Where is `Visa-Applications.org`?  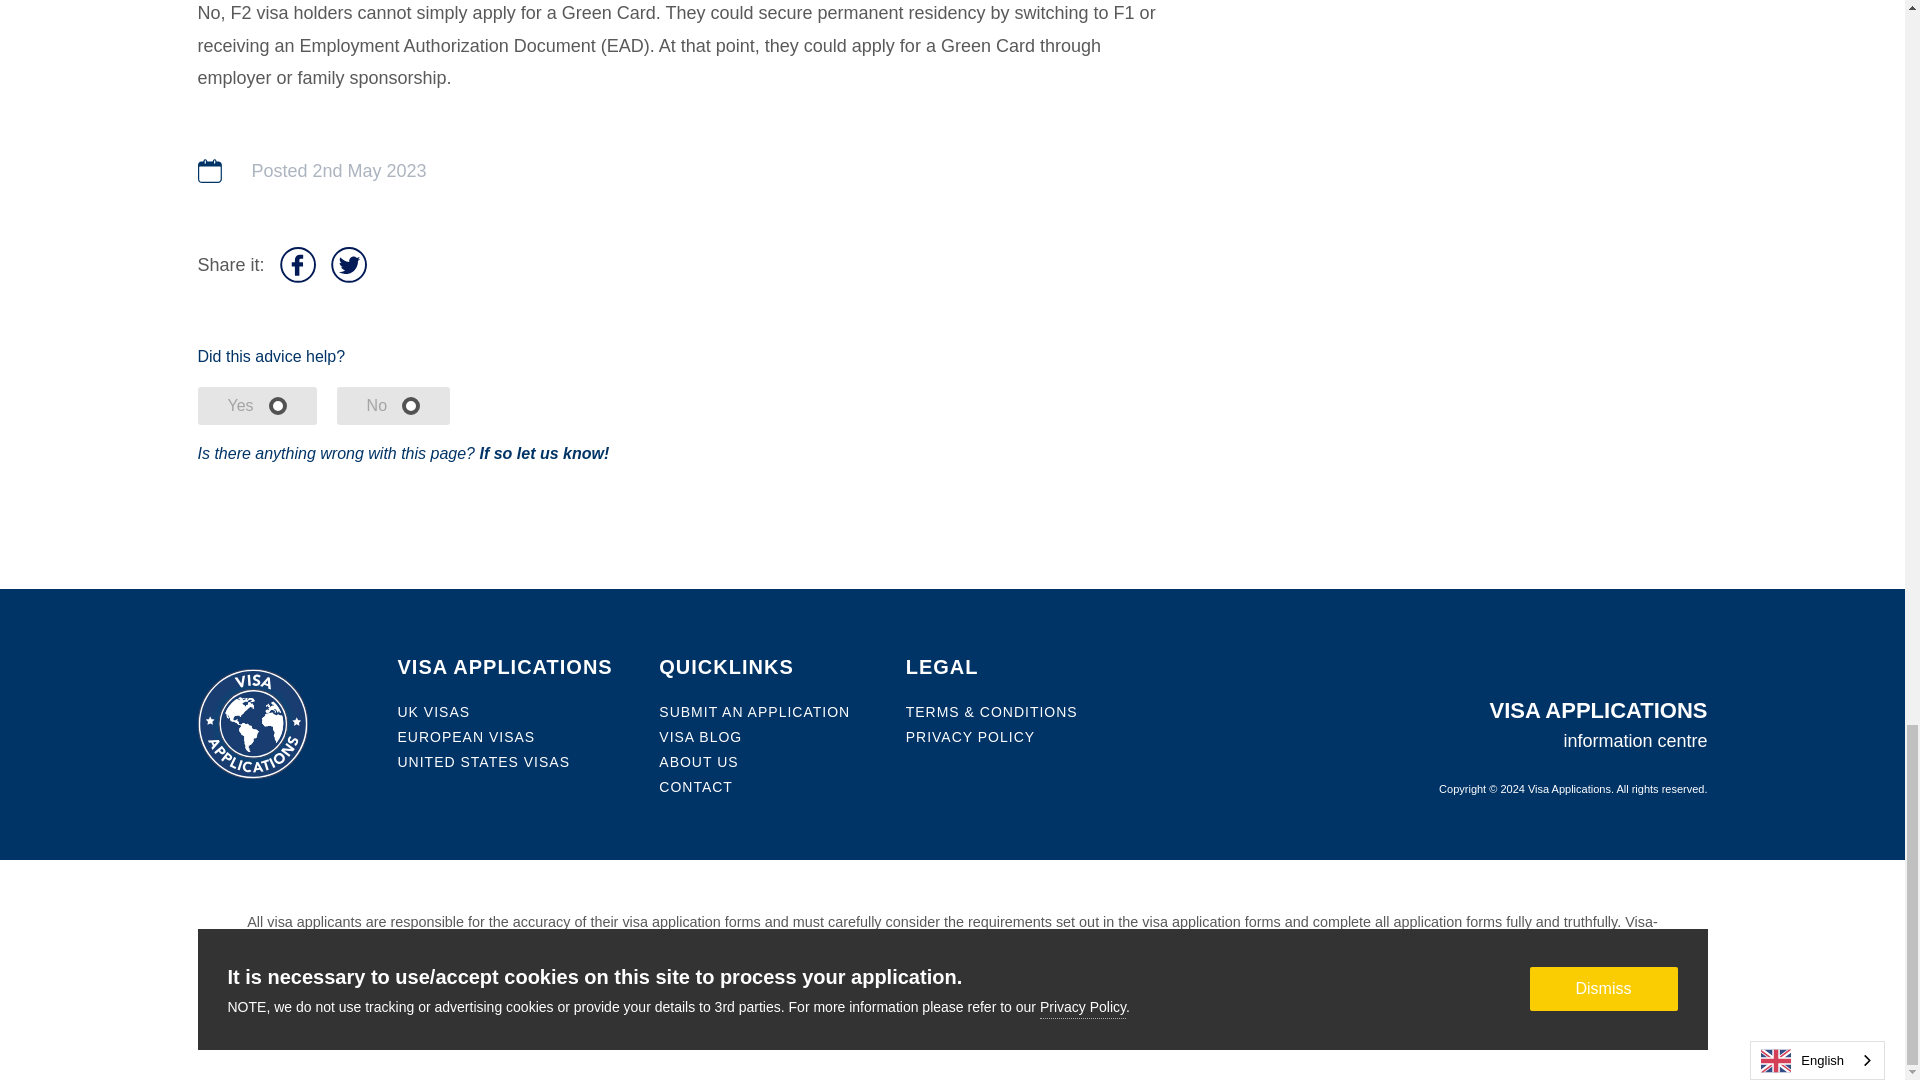 Visa-Applications.org is located at coordinates (932, 938).